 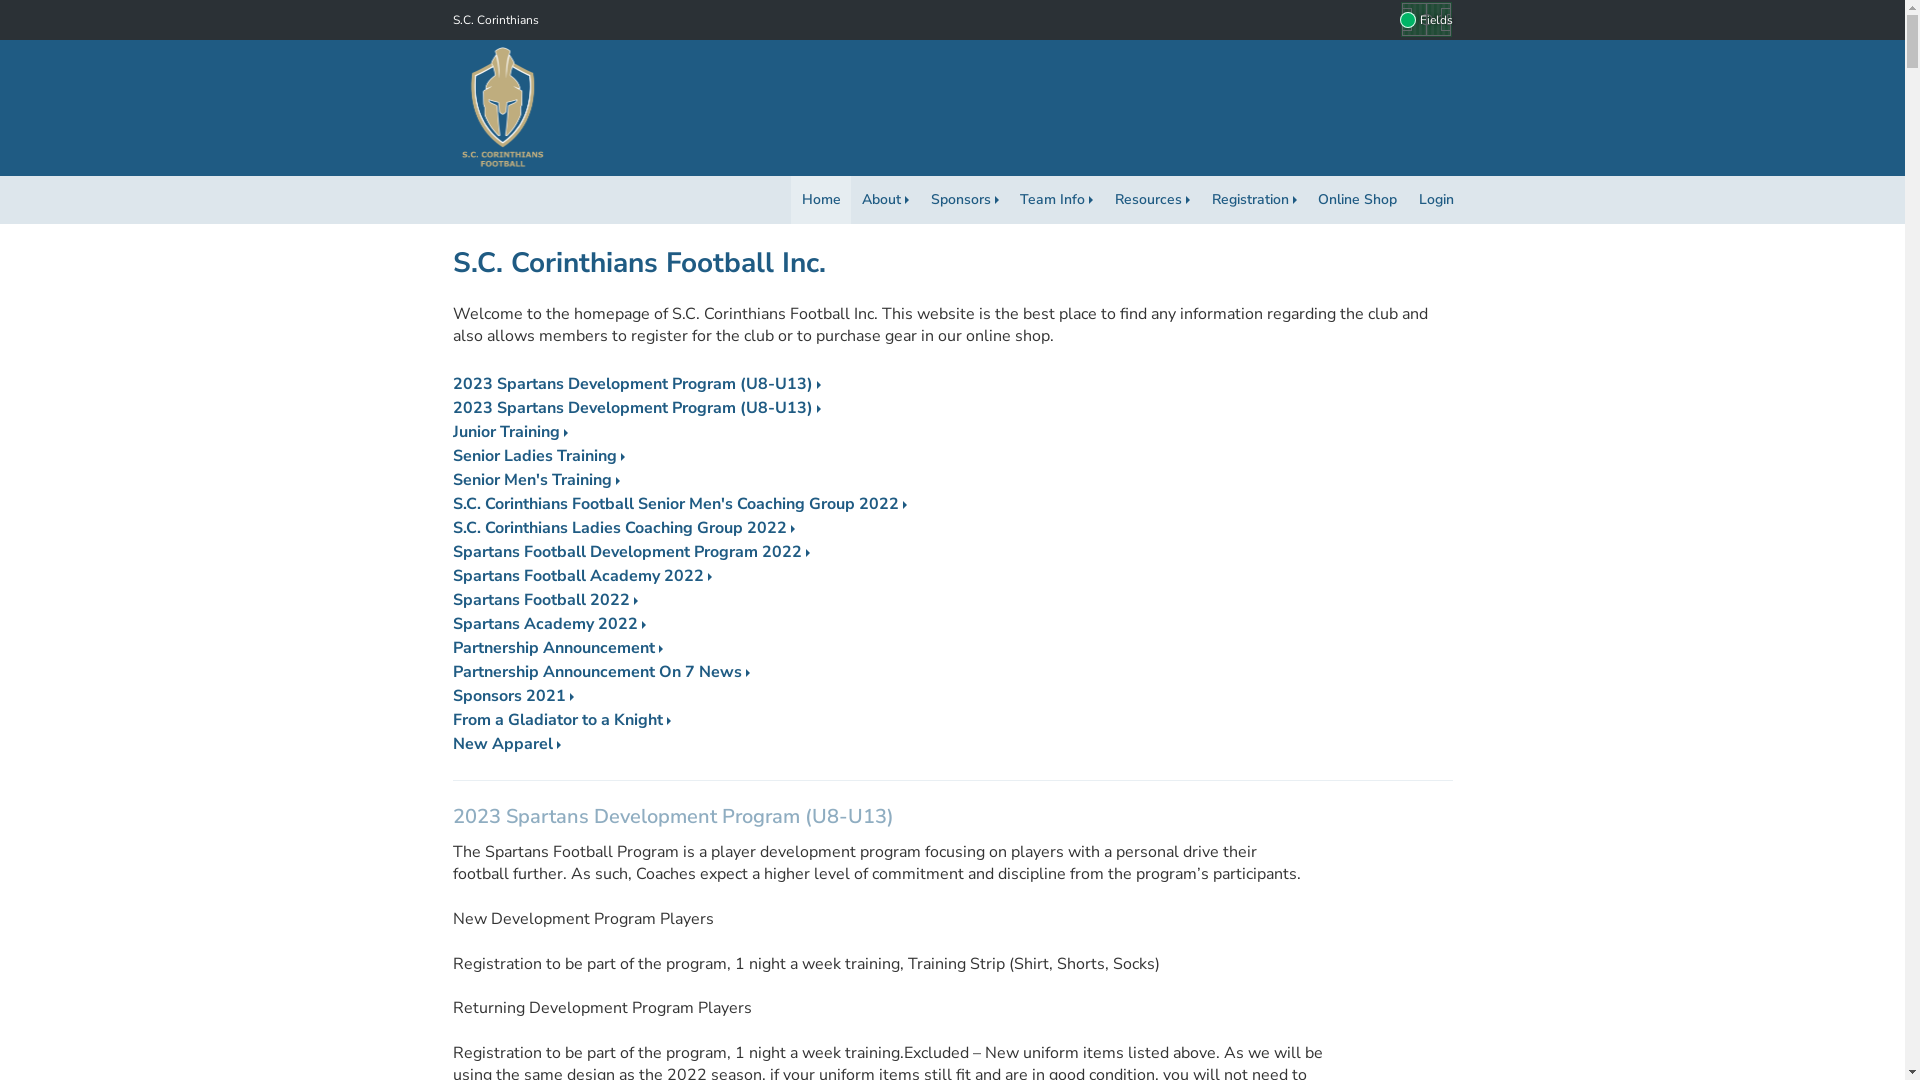 I want to click on Junior Training, so click(x=510, y=432).